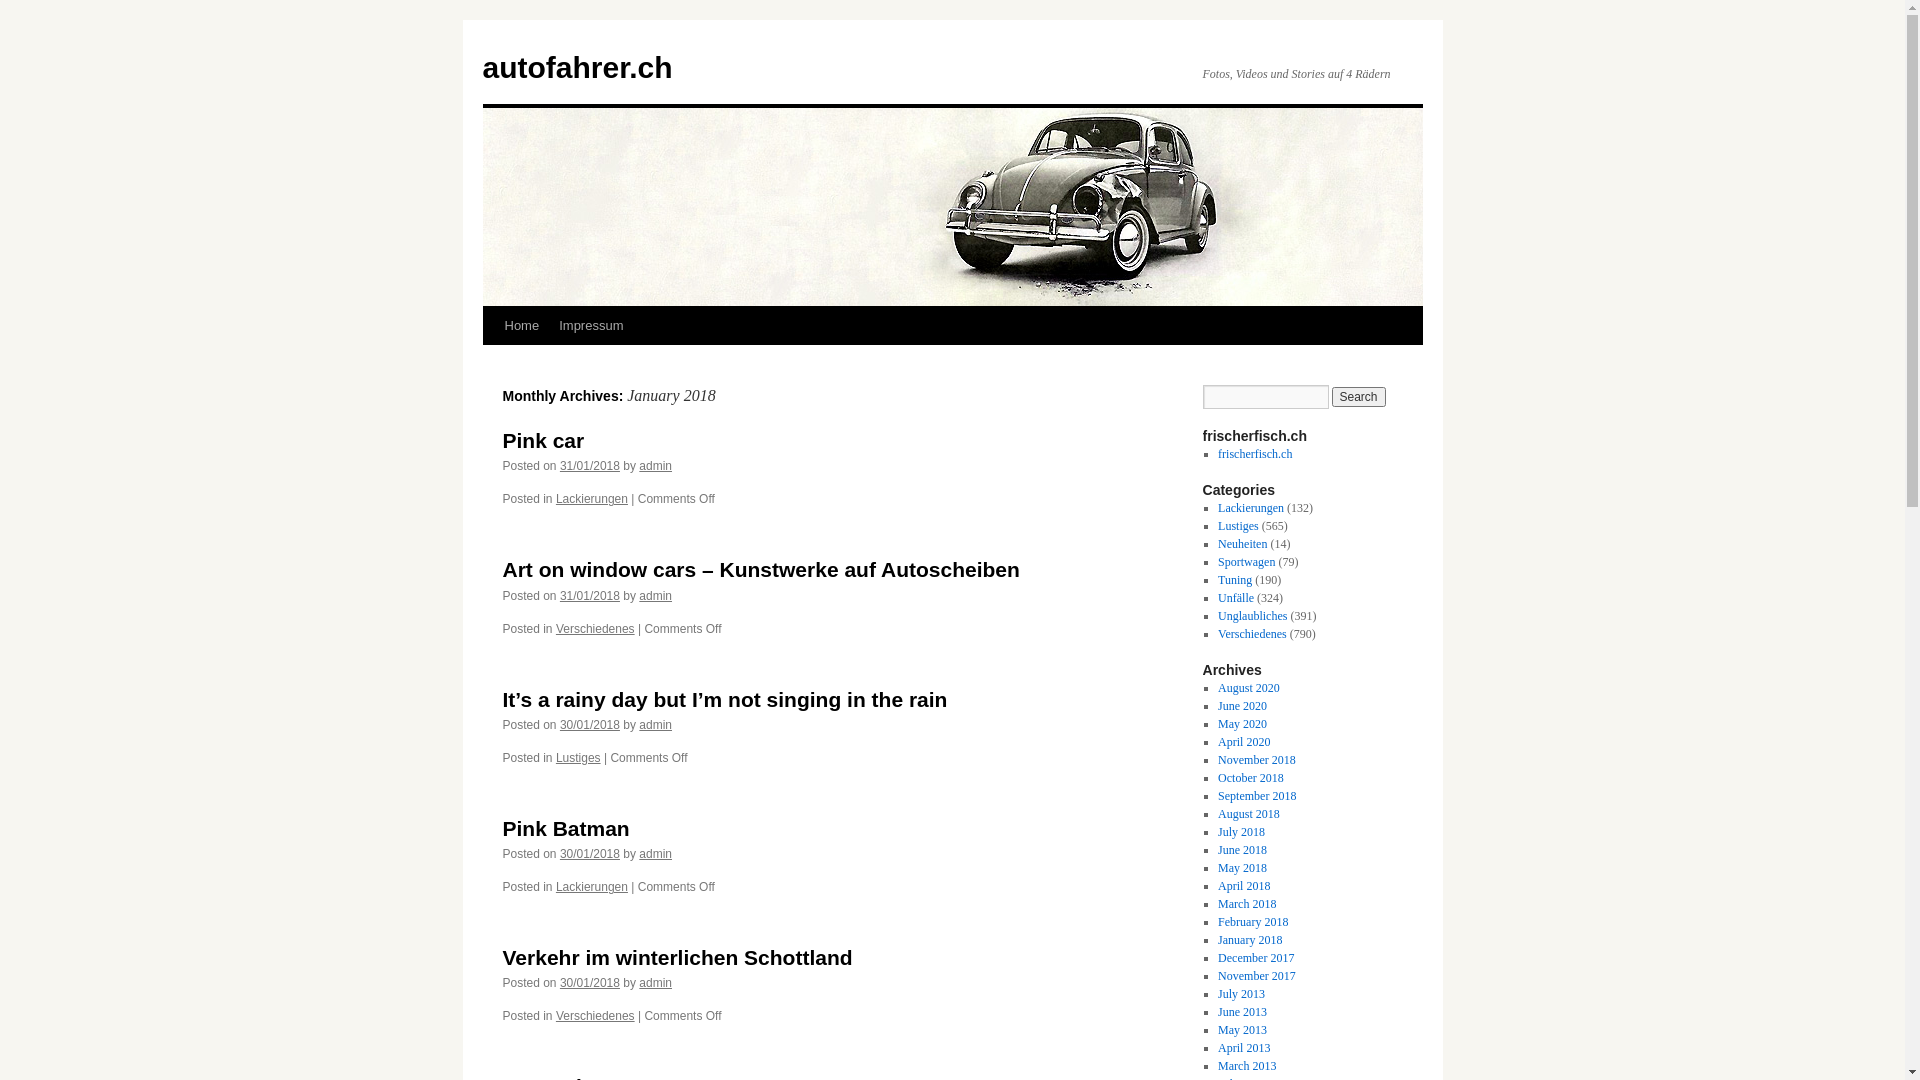 The width and height of the screenshot is (1920, 1080). I want to click on January 2018, so click(1250, 940).